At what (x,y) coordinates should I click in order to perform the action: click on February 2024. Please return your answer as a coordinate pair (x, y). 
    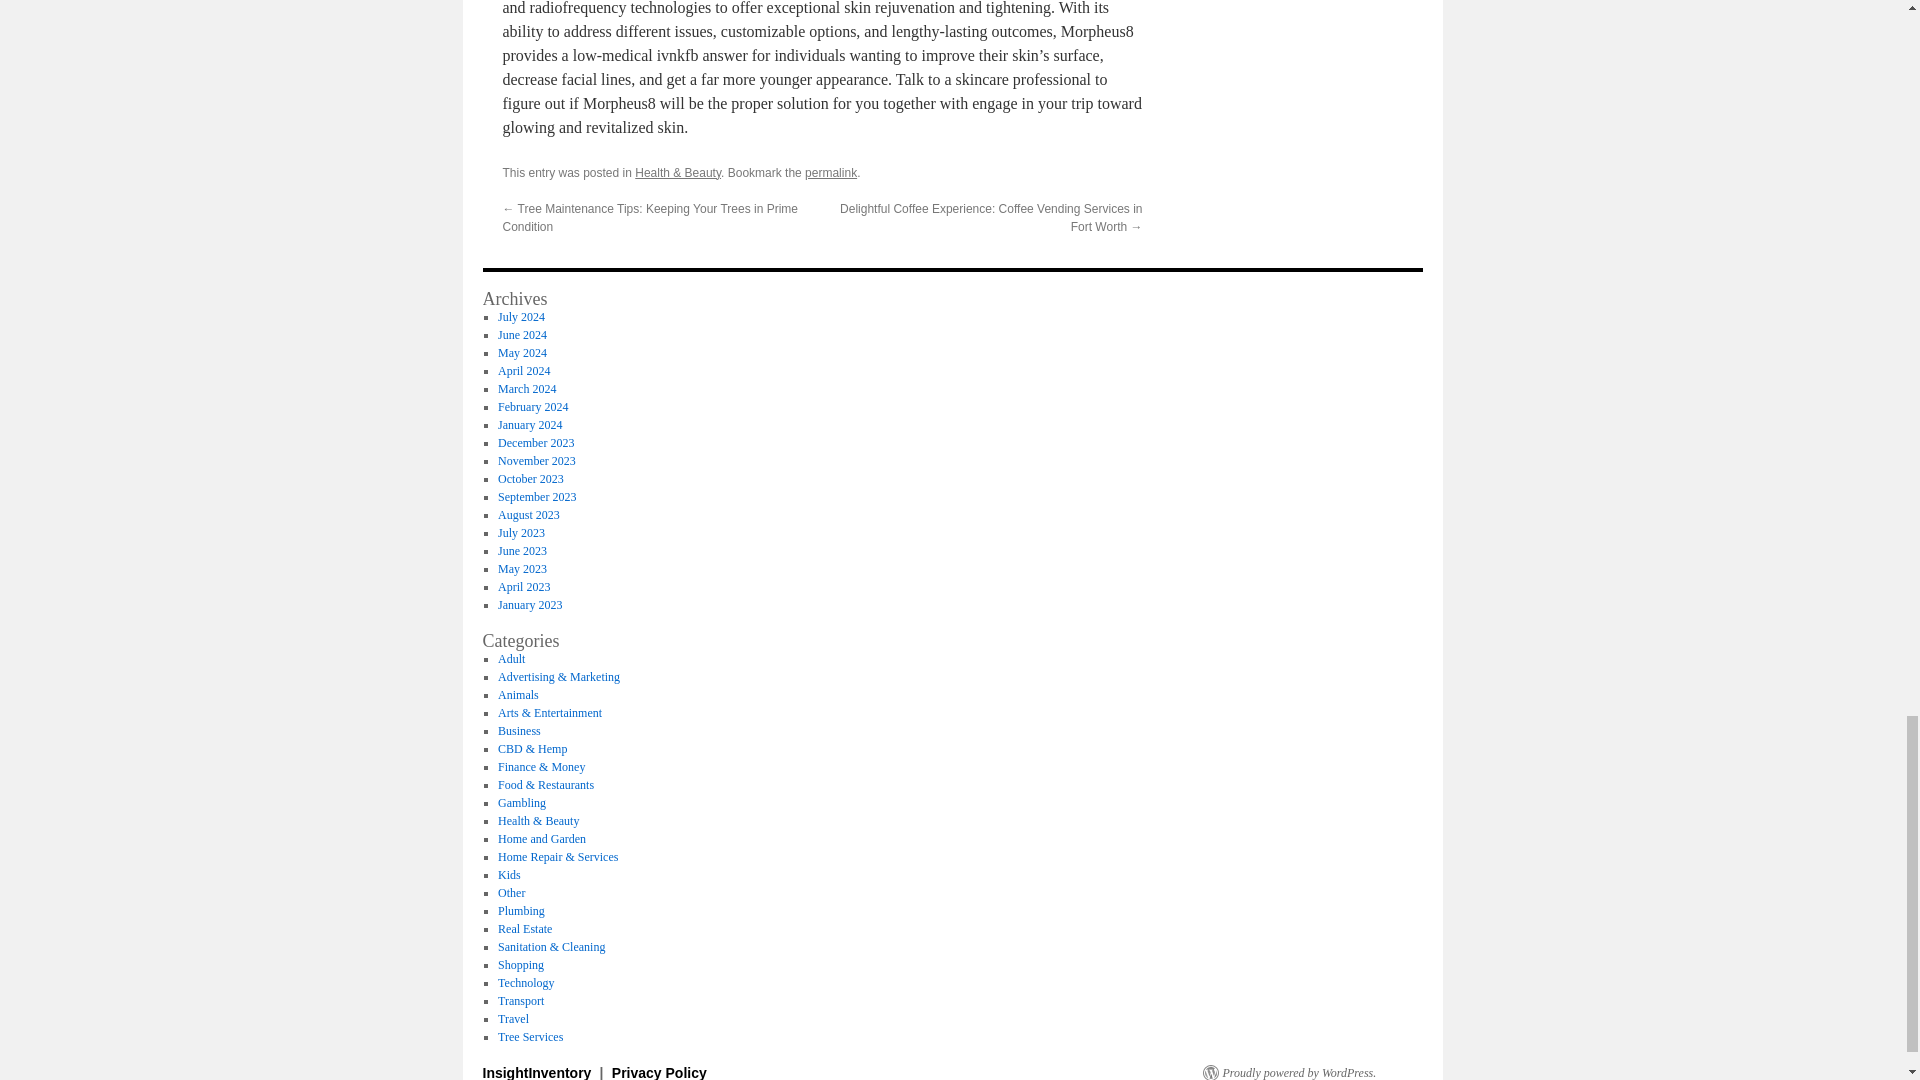
    Looking at the image, I should click on (532, 406).